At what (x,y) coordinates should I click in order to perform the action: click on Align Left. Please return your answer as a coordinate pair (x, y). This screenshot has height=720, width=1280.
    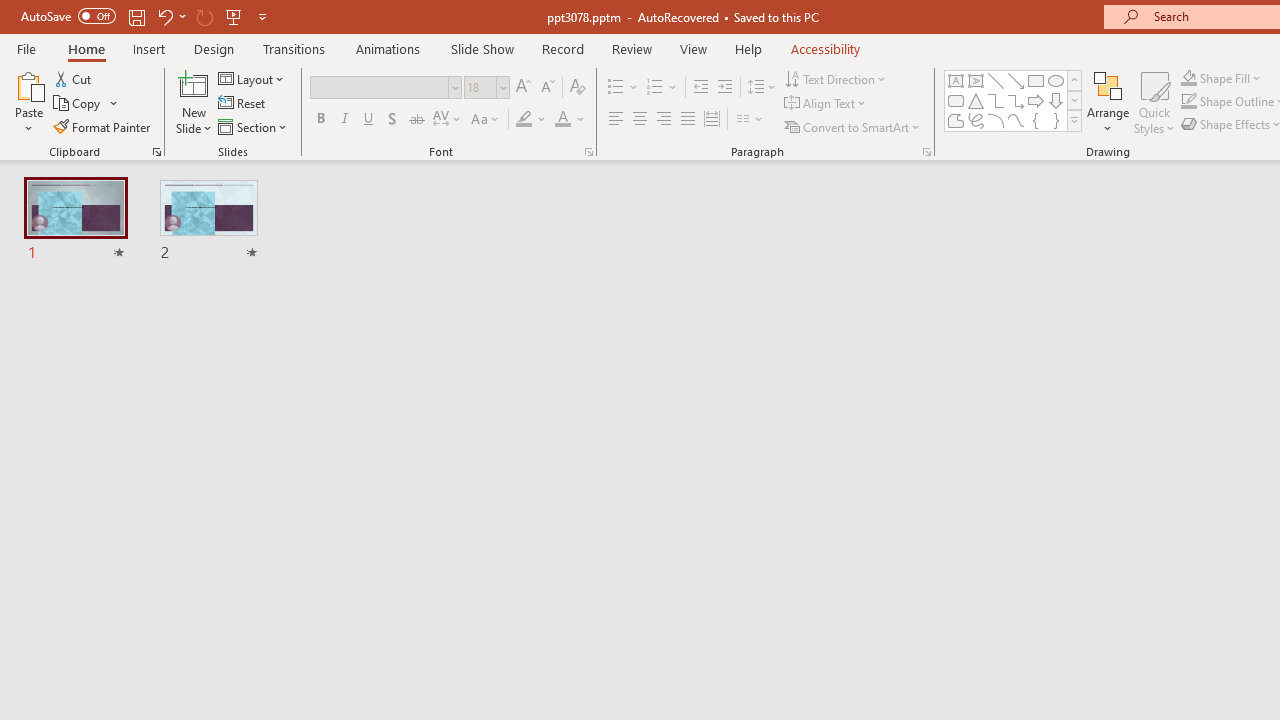
    Looking at the image, I should click on (616, 120).